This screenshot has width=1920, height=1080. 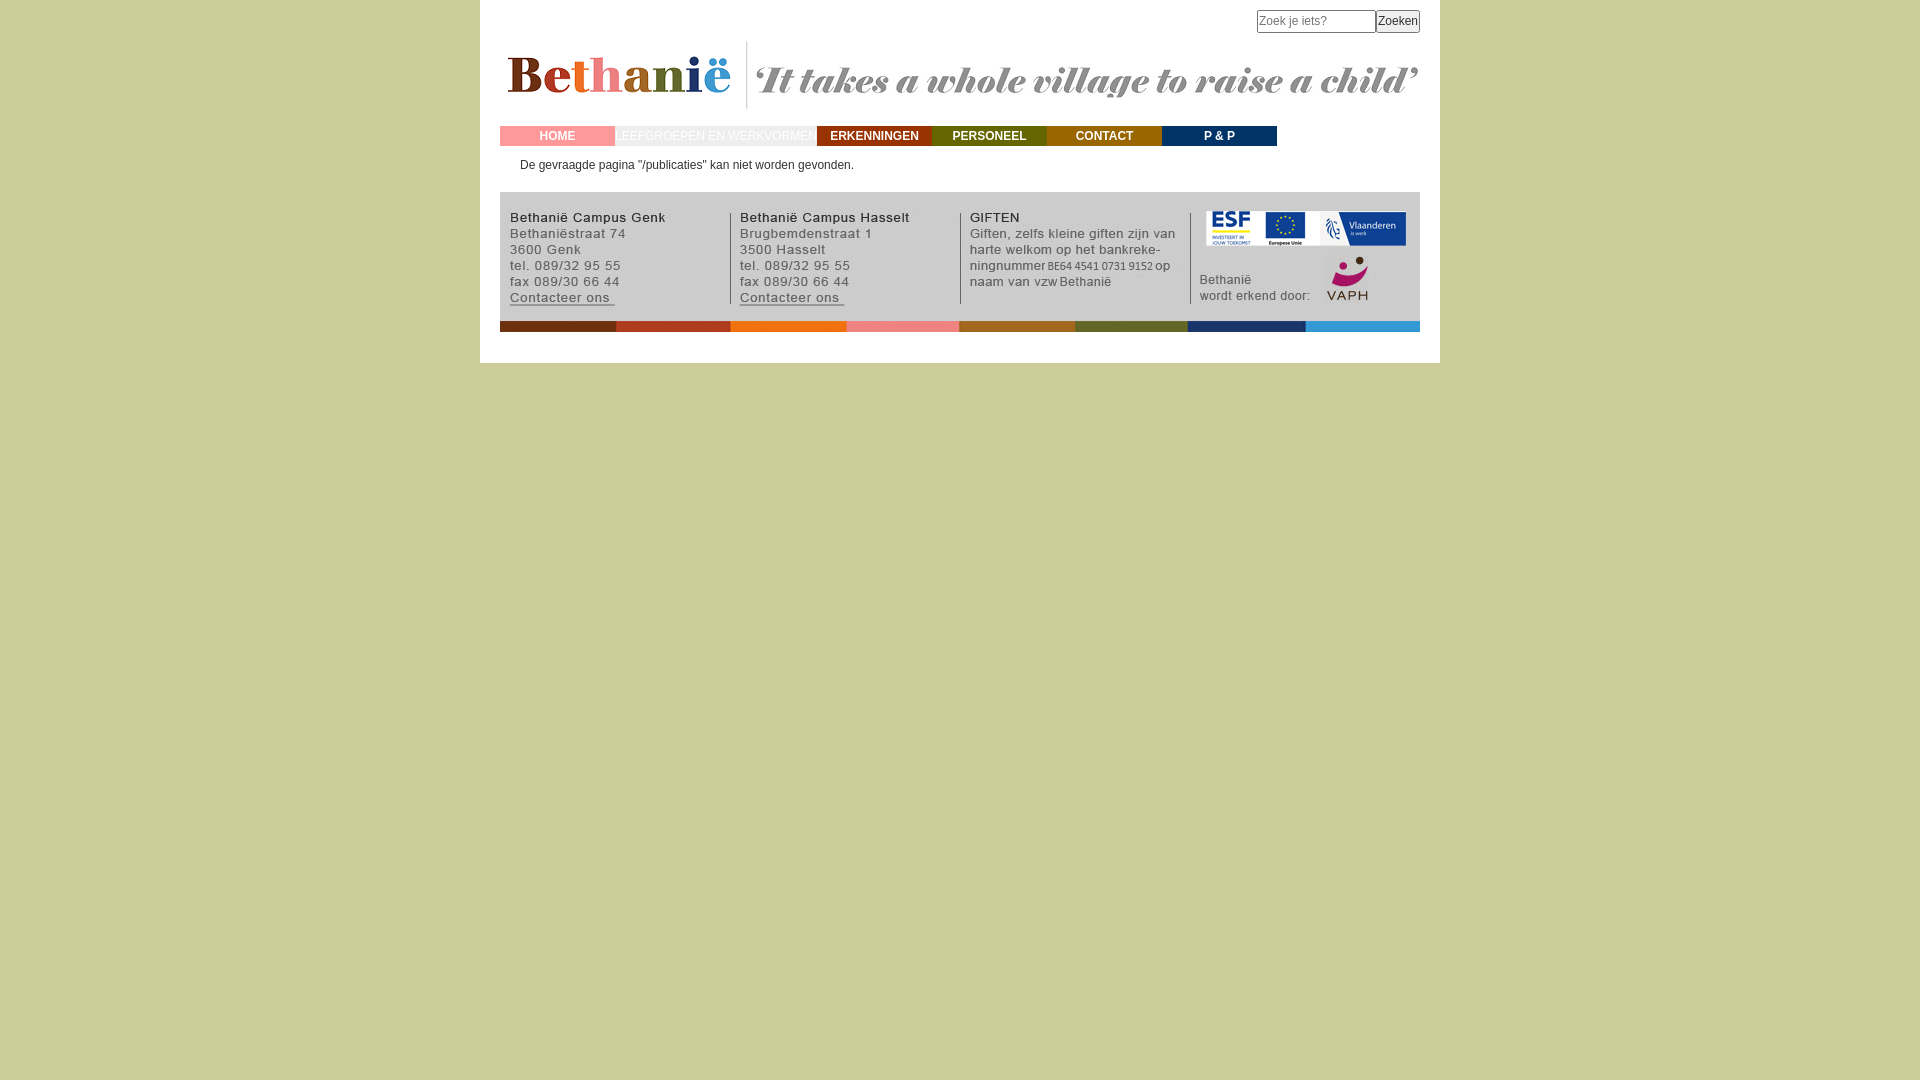 I want to click on home, so click(x=960, y=117).